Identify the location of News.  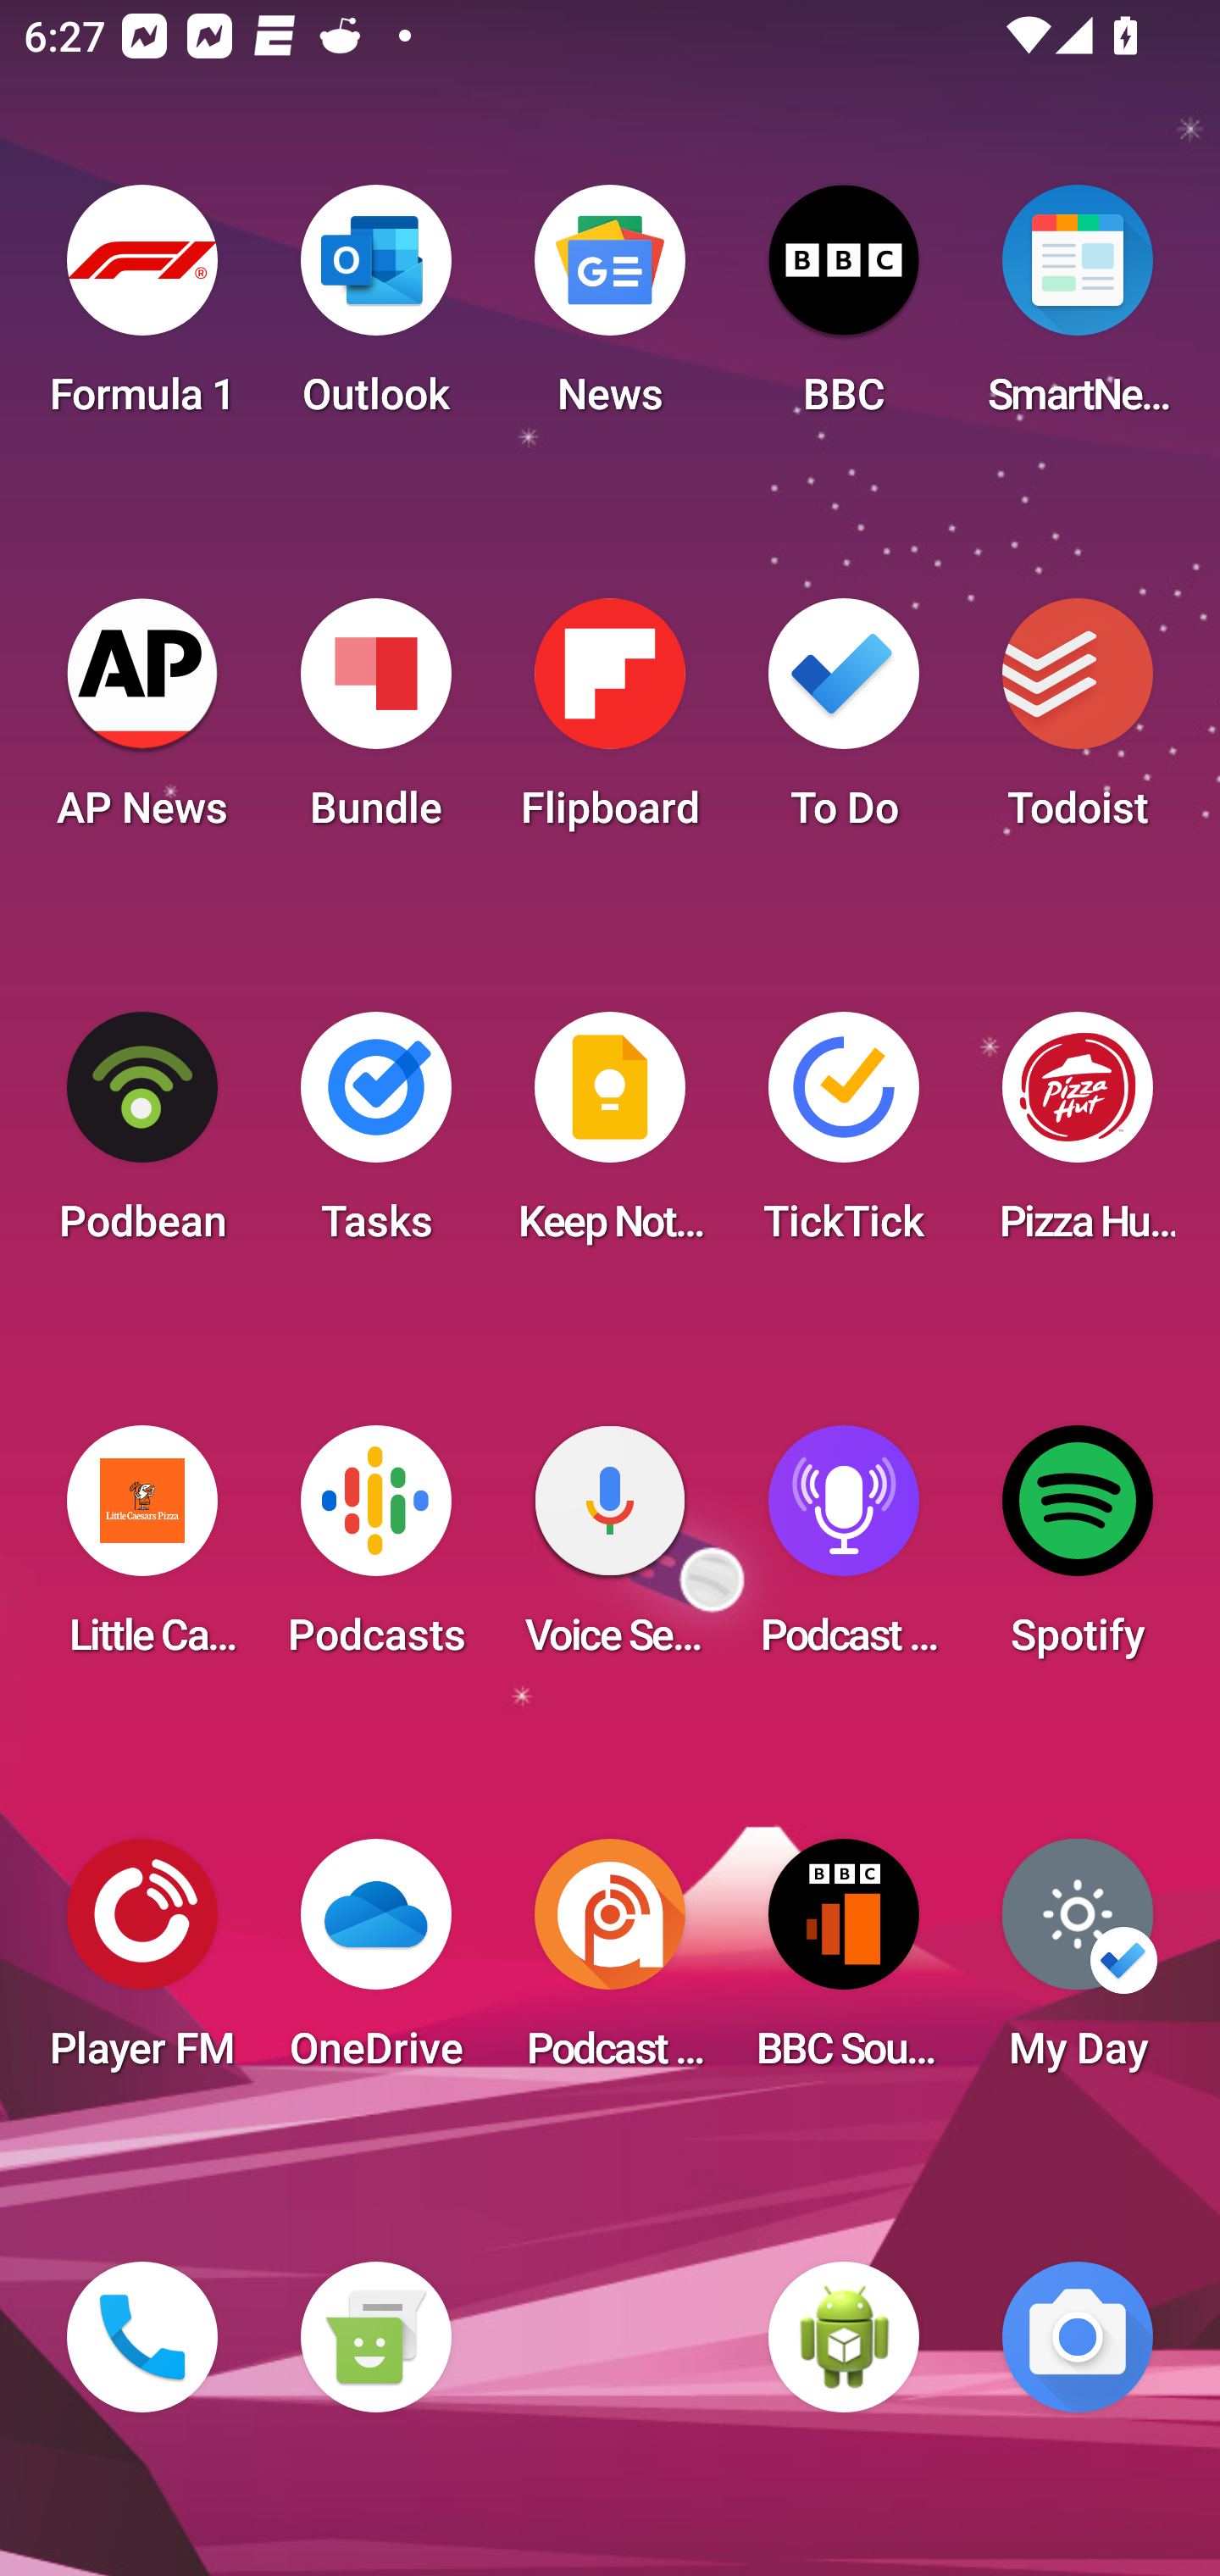
(610, 310).